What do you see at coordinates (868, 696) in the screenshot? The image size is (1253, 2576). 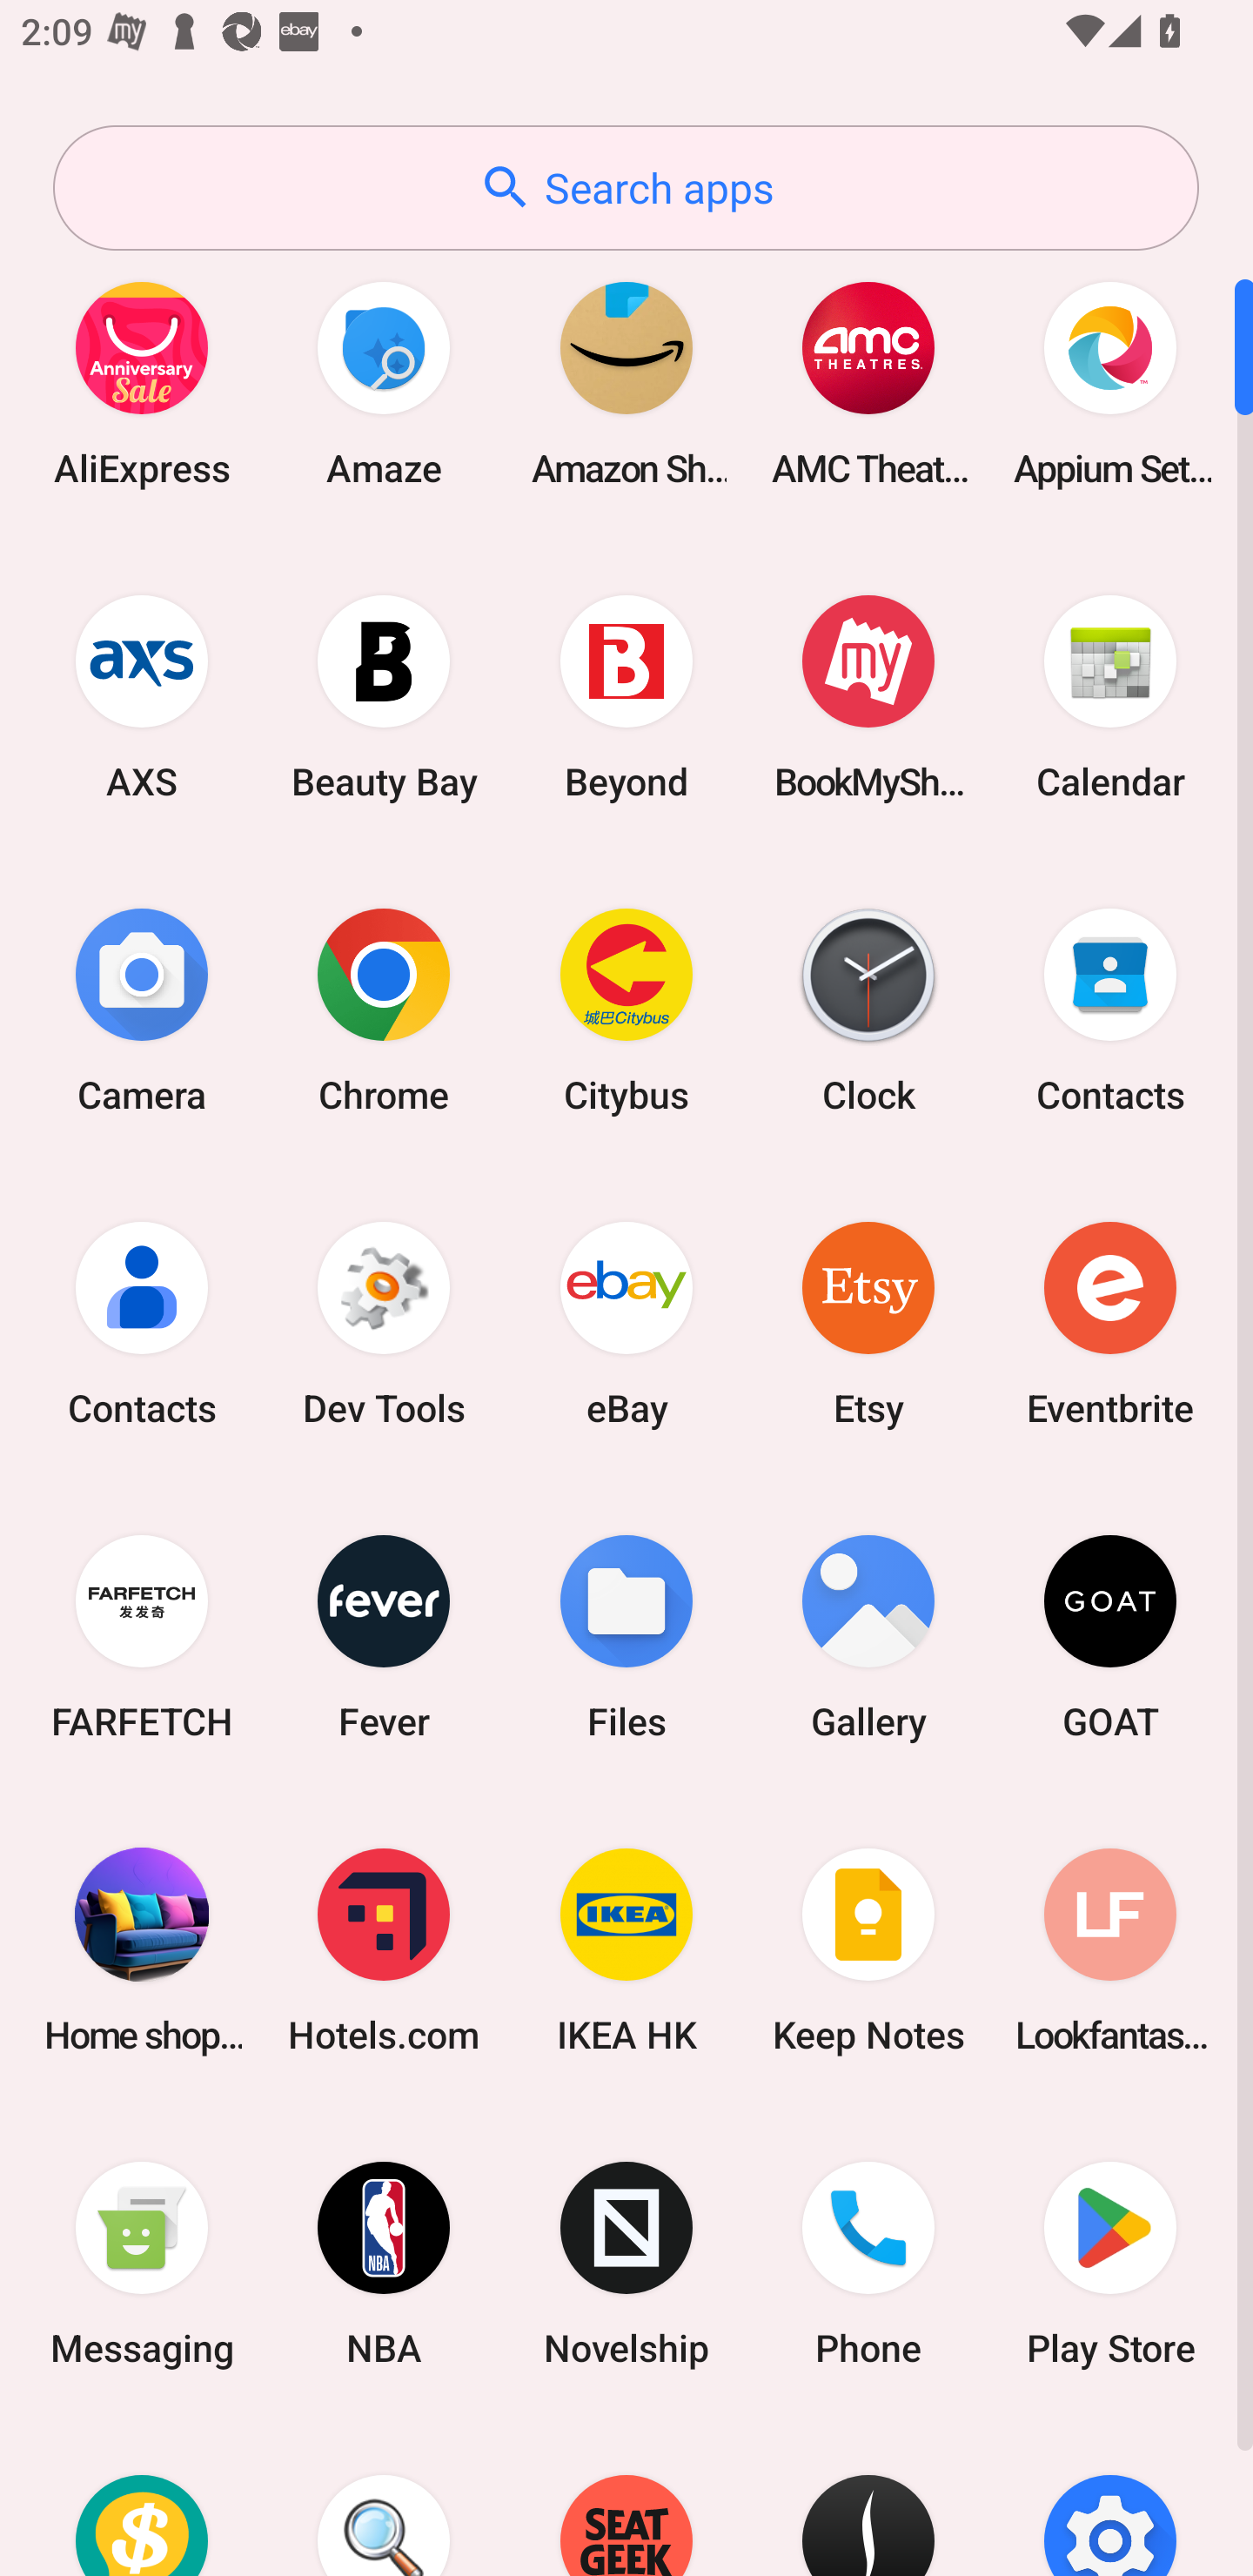 I see `BookMyShow` at bounding box center [868, 696].